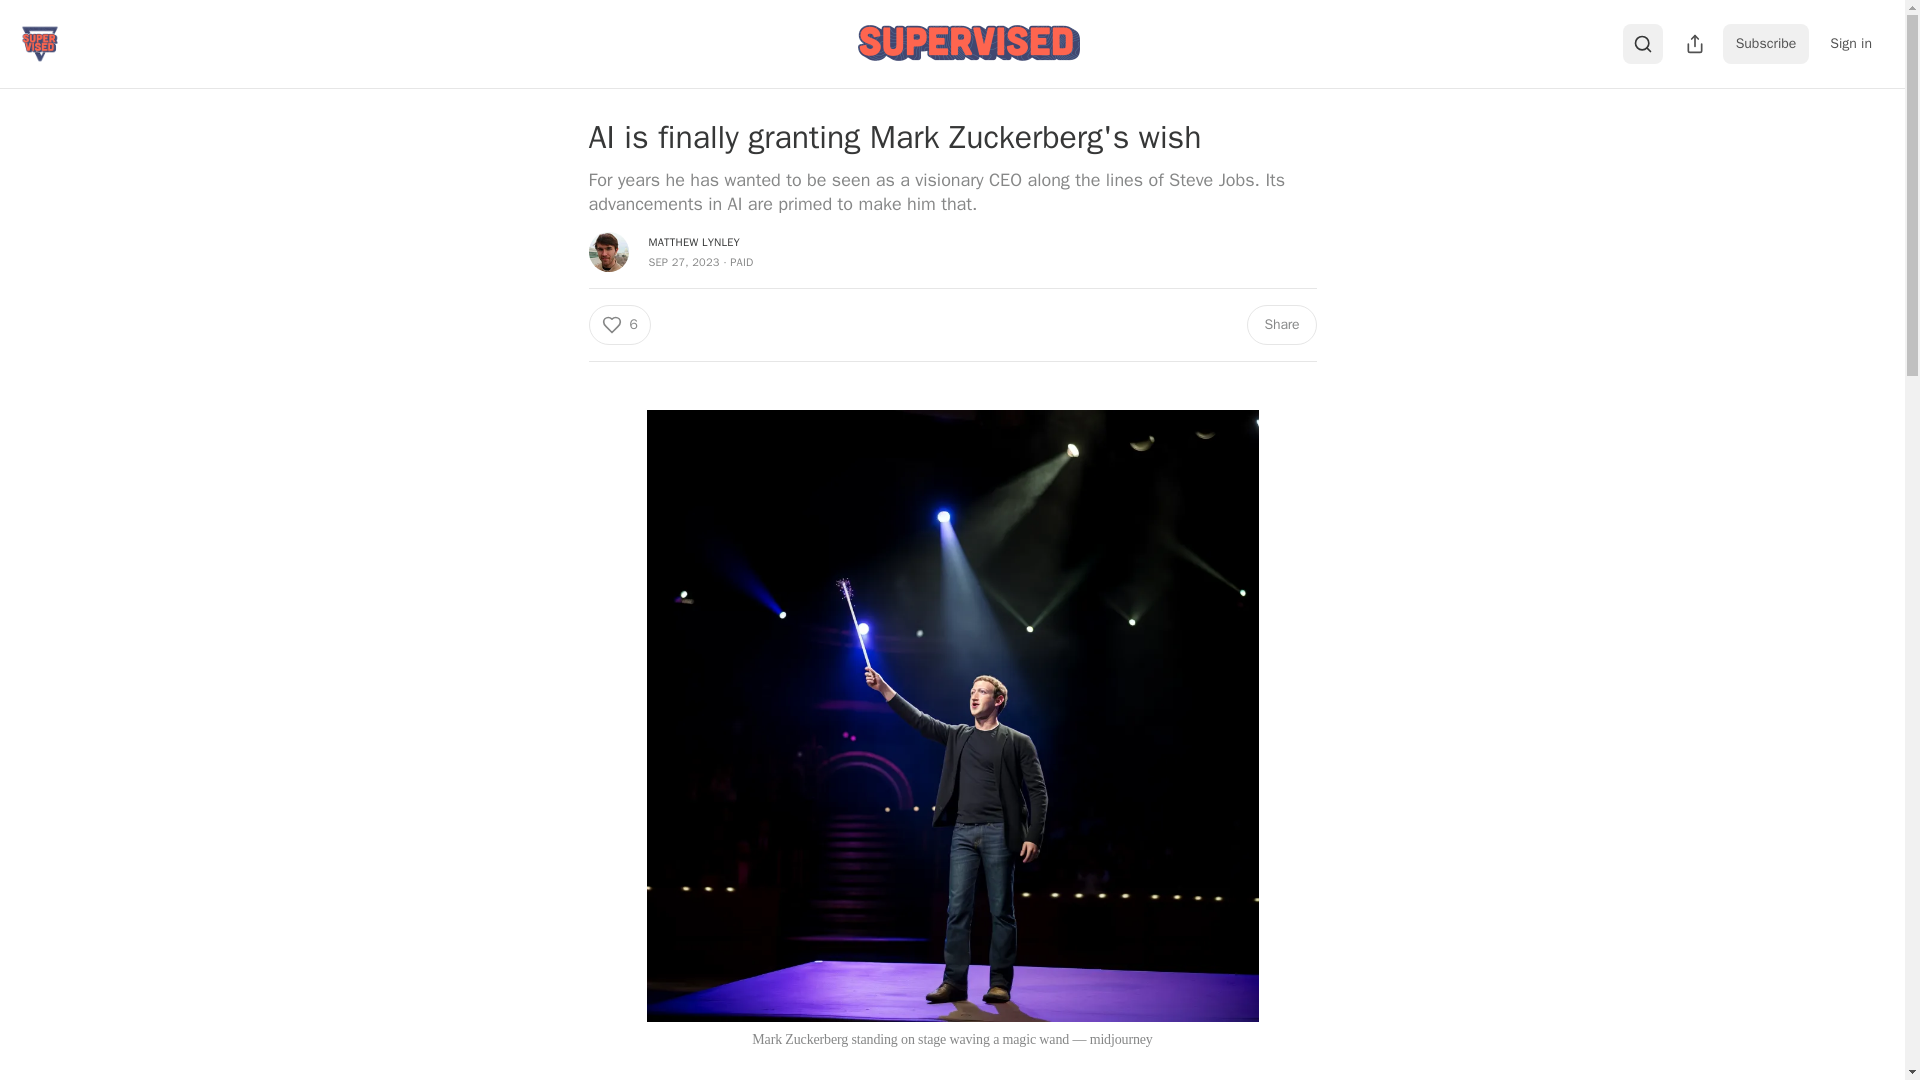 Image resolution: width=1920 pixels, height=1080 pixels. I want to click on MATTHEW LYNLEY, so click(694, 242).